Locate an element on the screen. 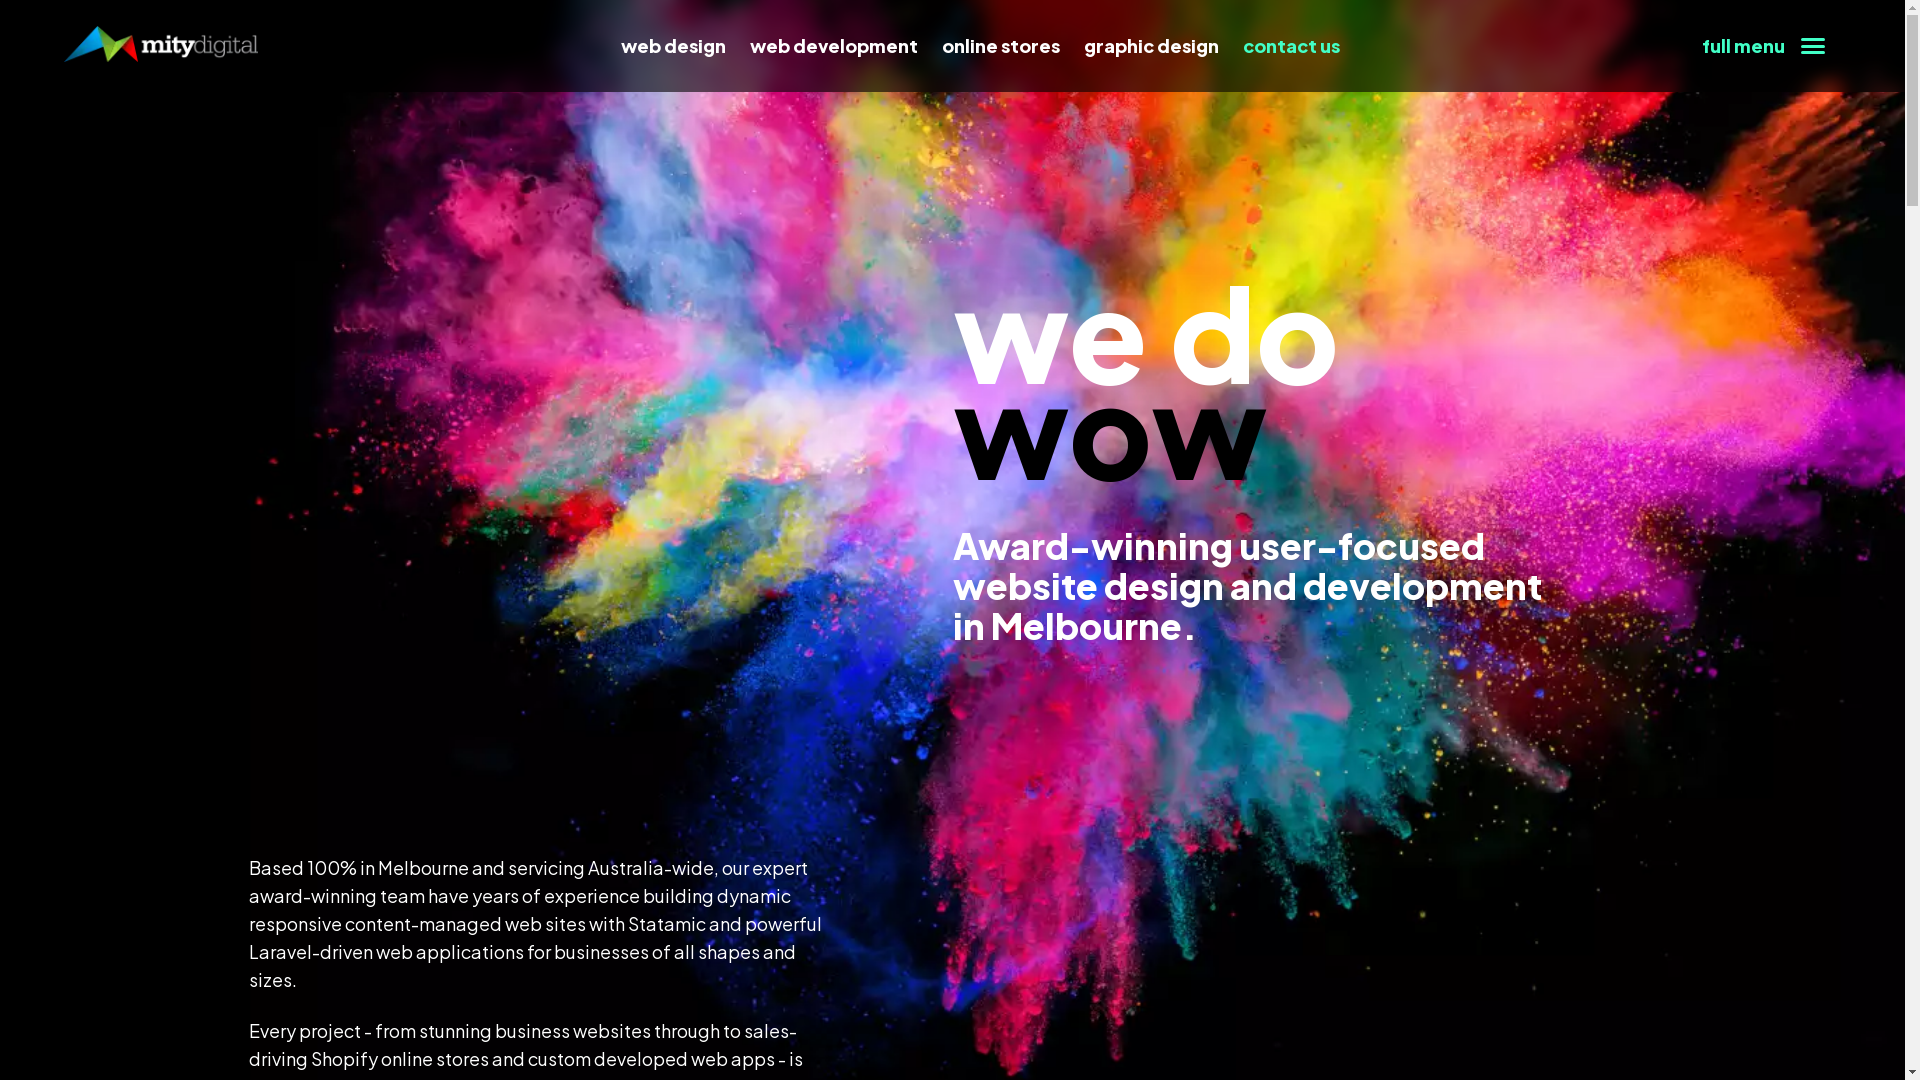 This screenshot has width=1920, height=1080. full menu is located at coordinates (1764, 46).